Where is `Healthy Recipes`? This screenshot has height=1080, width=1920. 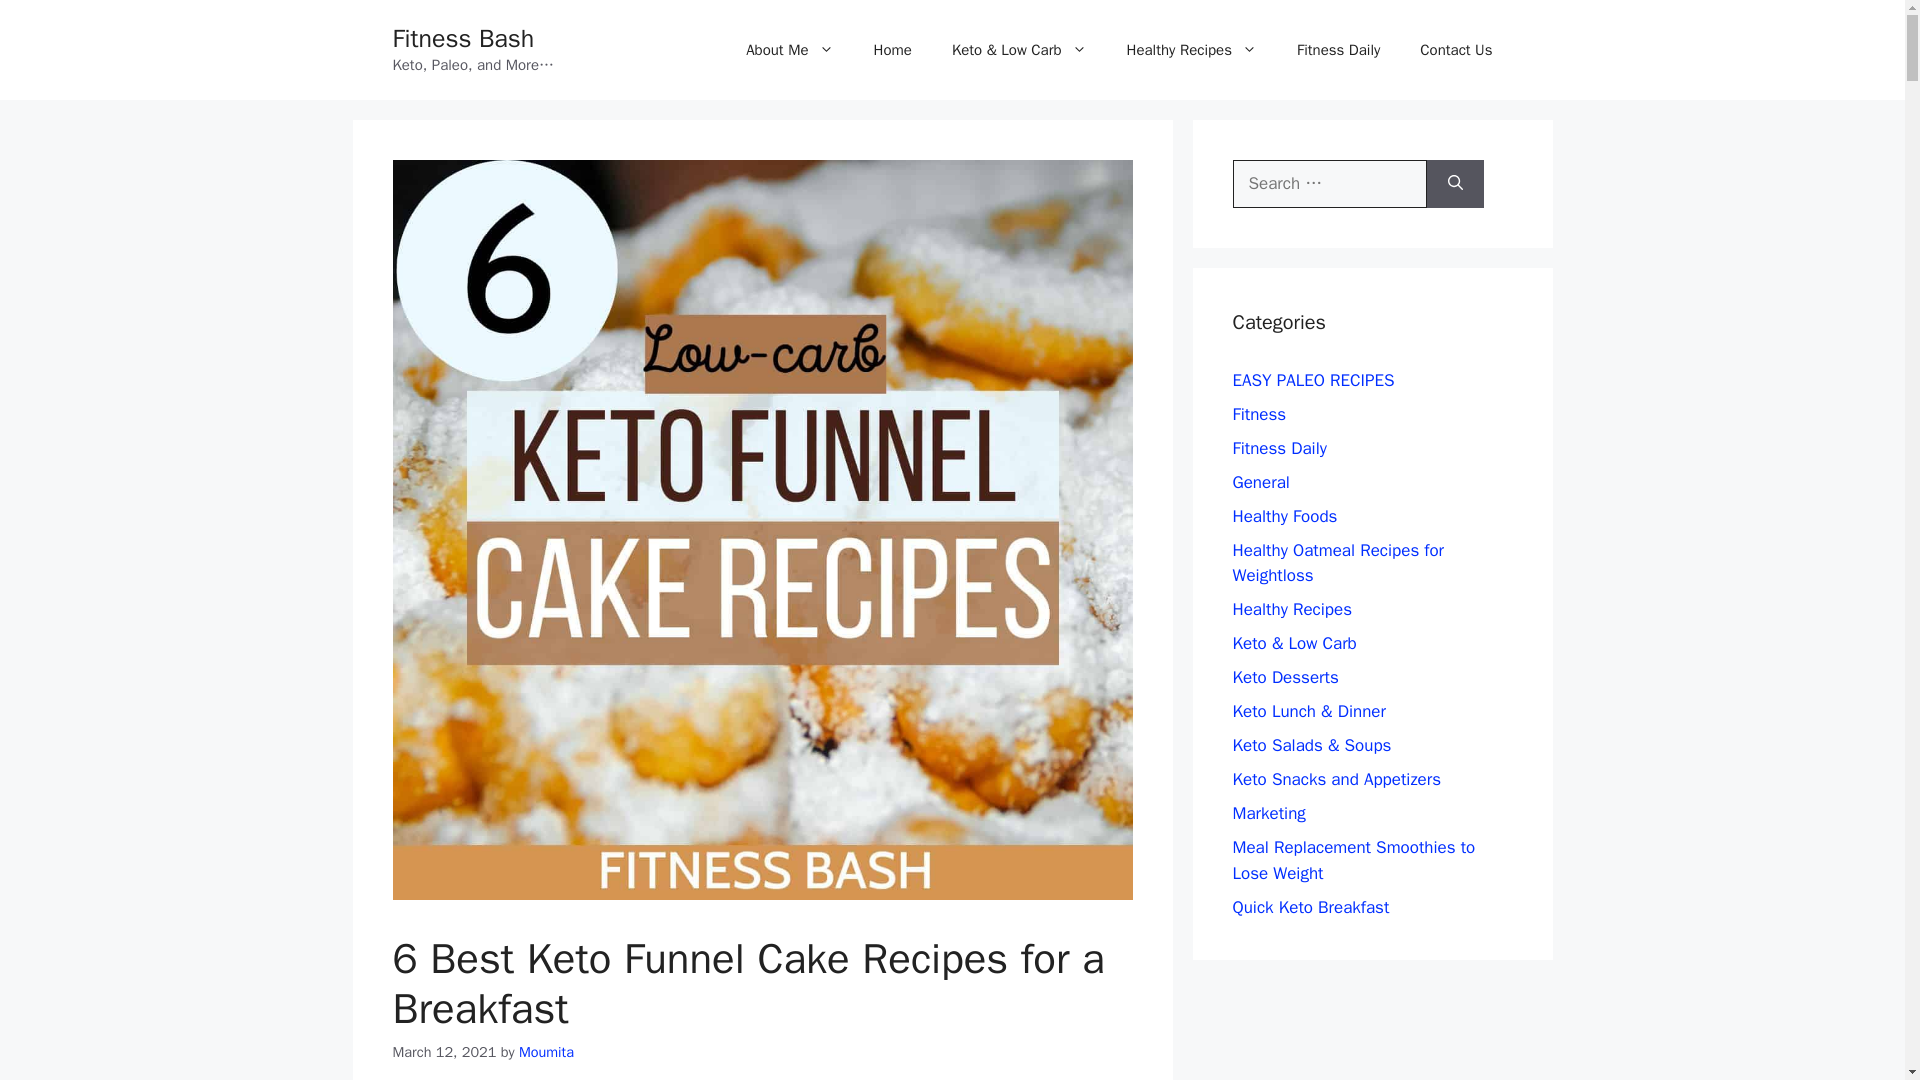 Healthy Recipes is located at coordinates (1192, 50).